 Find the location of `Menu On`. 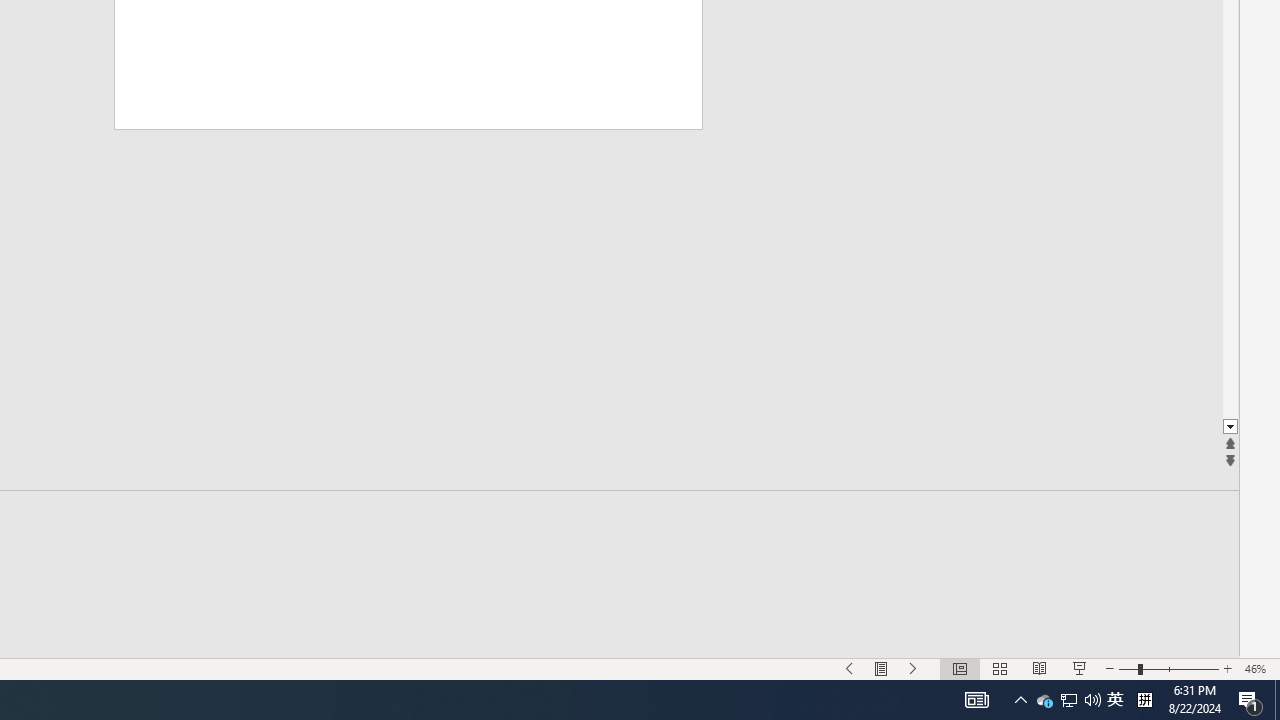

Menu On is located at coordinates (882, 668).